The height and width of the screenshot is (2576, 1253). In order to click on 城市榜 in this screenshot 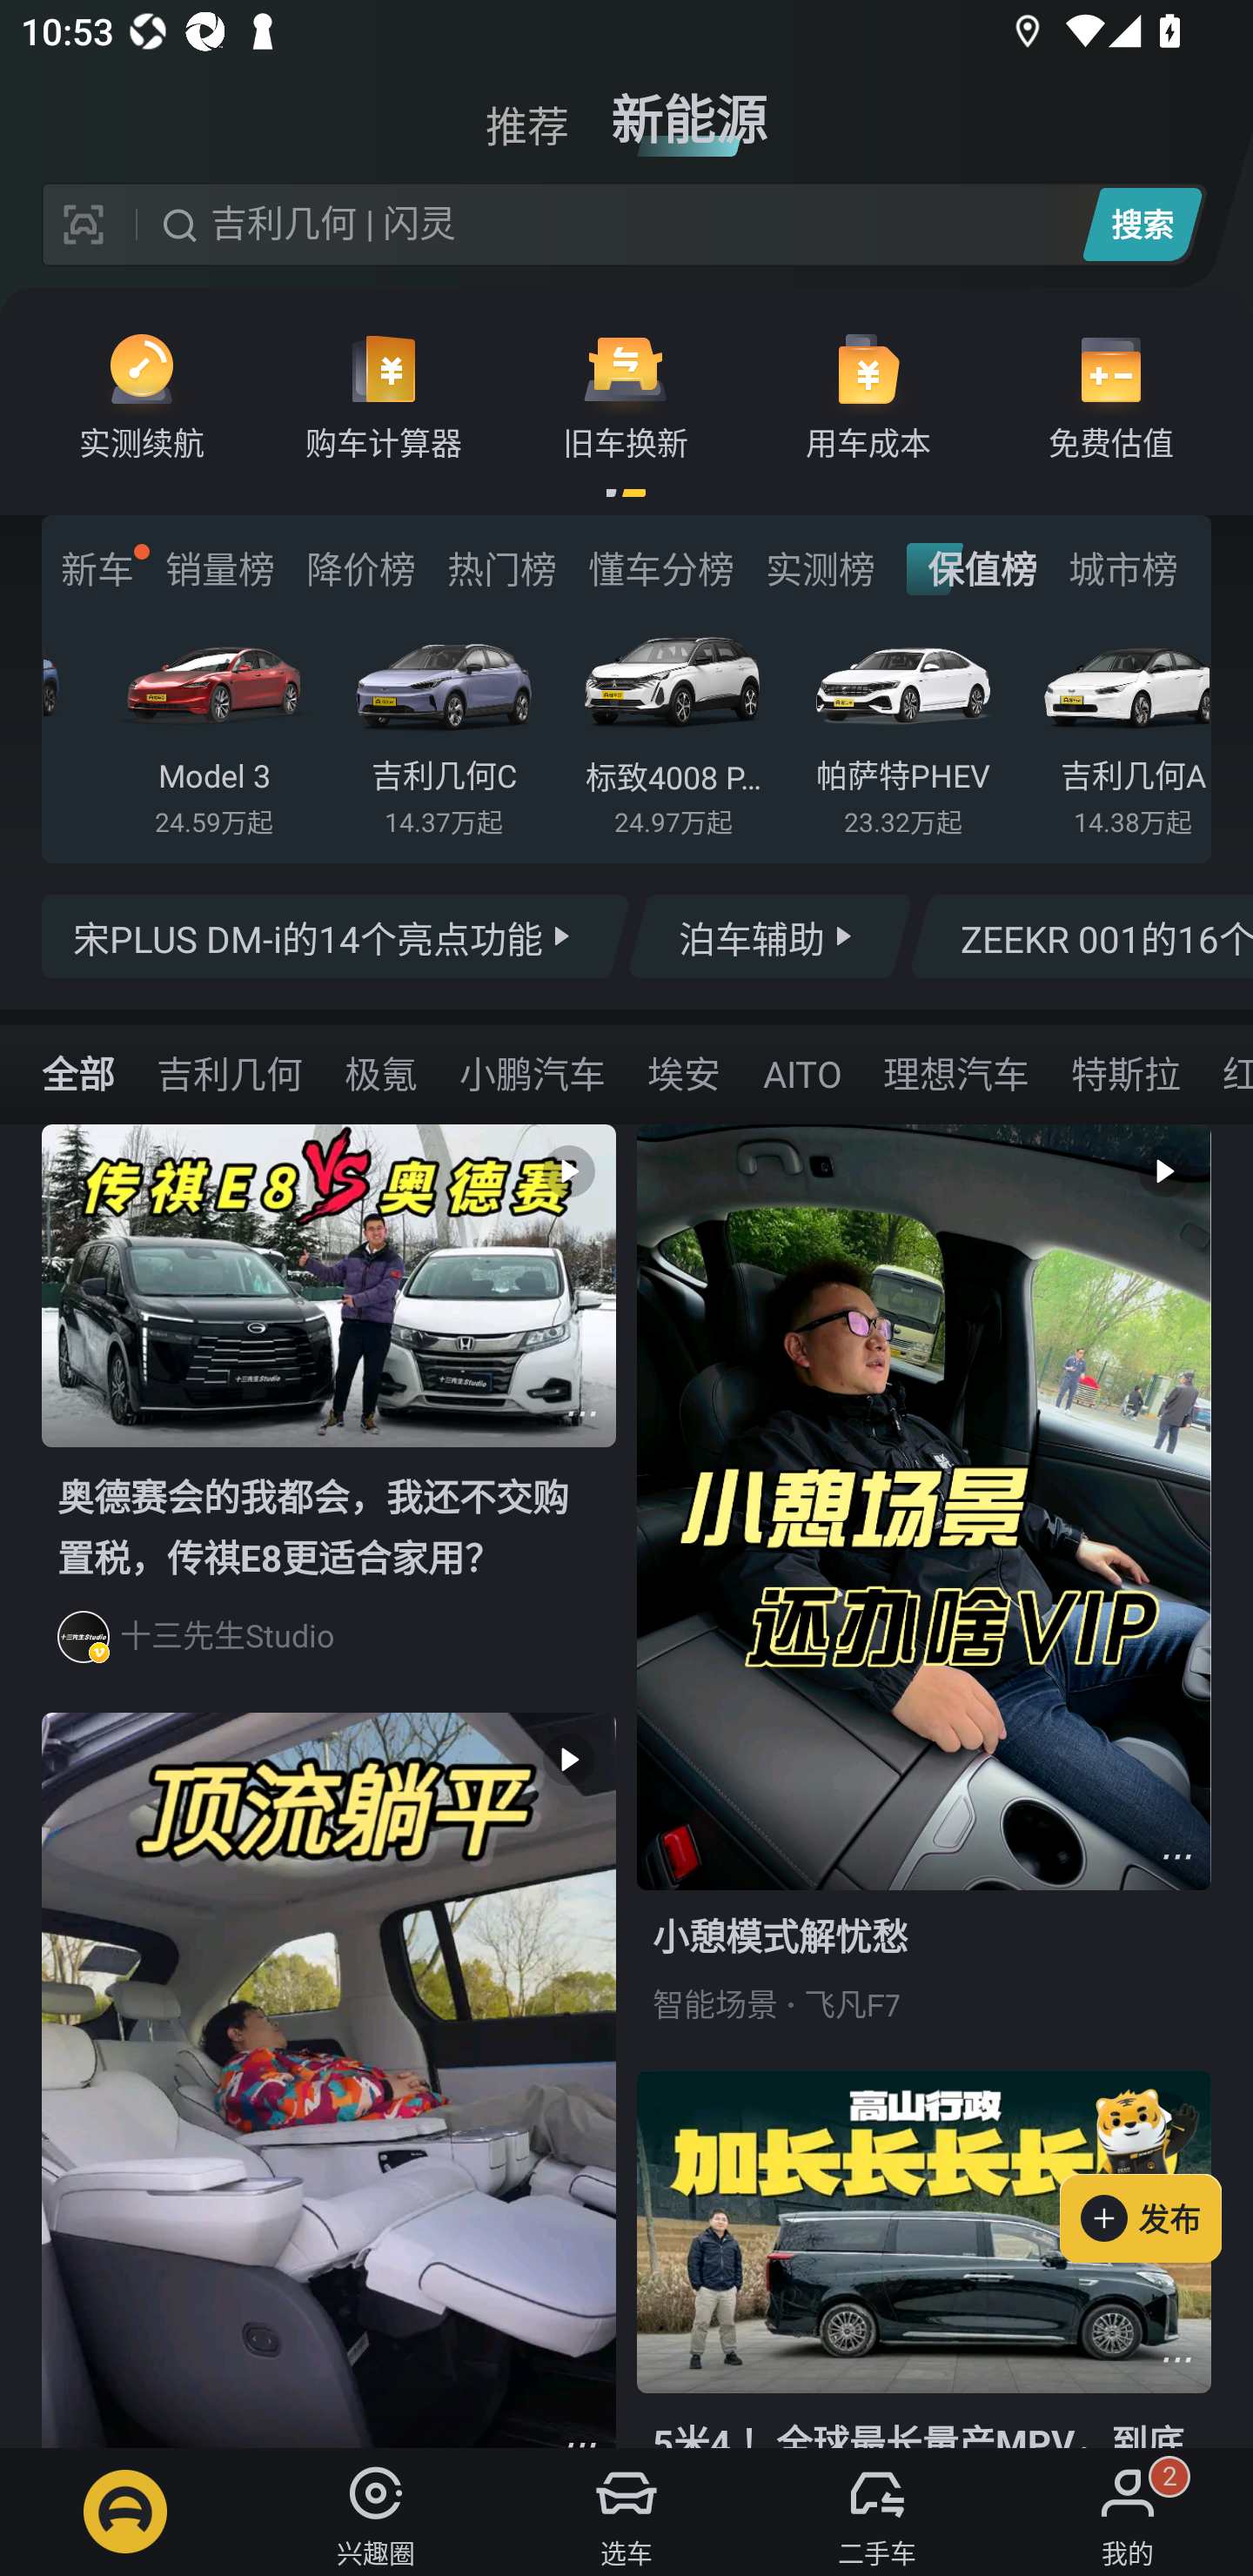, I will do `click(1122, 569)`.